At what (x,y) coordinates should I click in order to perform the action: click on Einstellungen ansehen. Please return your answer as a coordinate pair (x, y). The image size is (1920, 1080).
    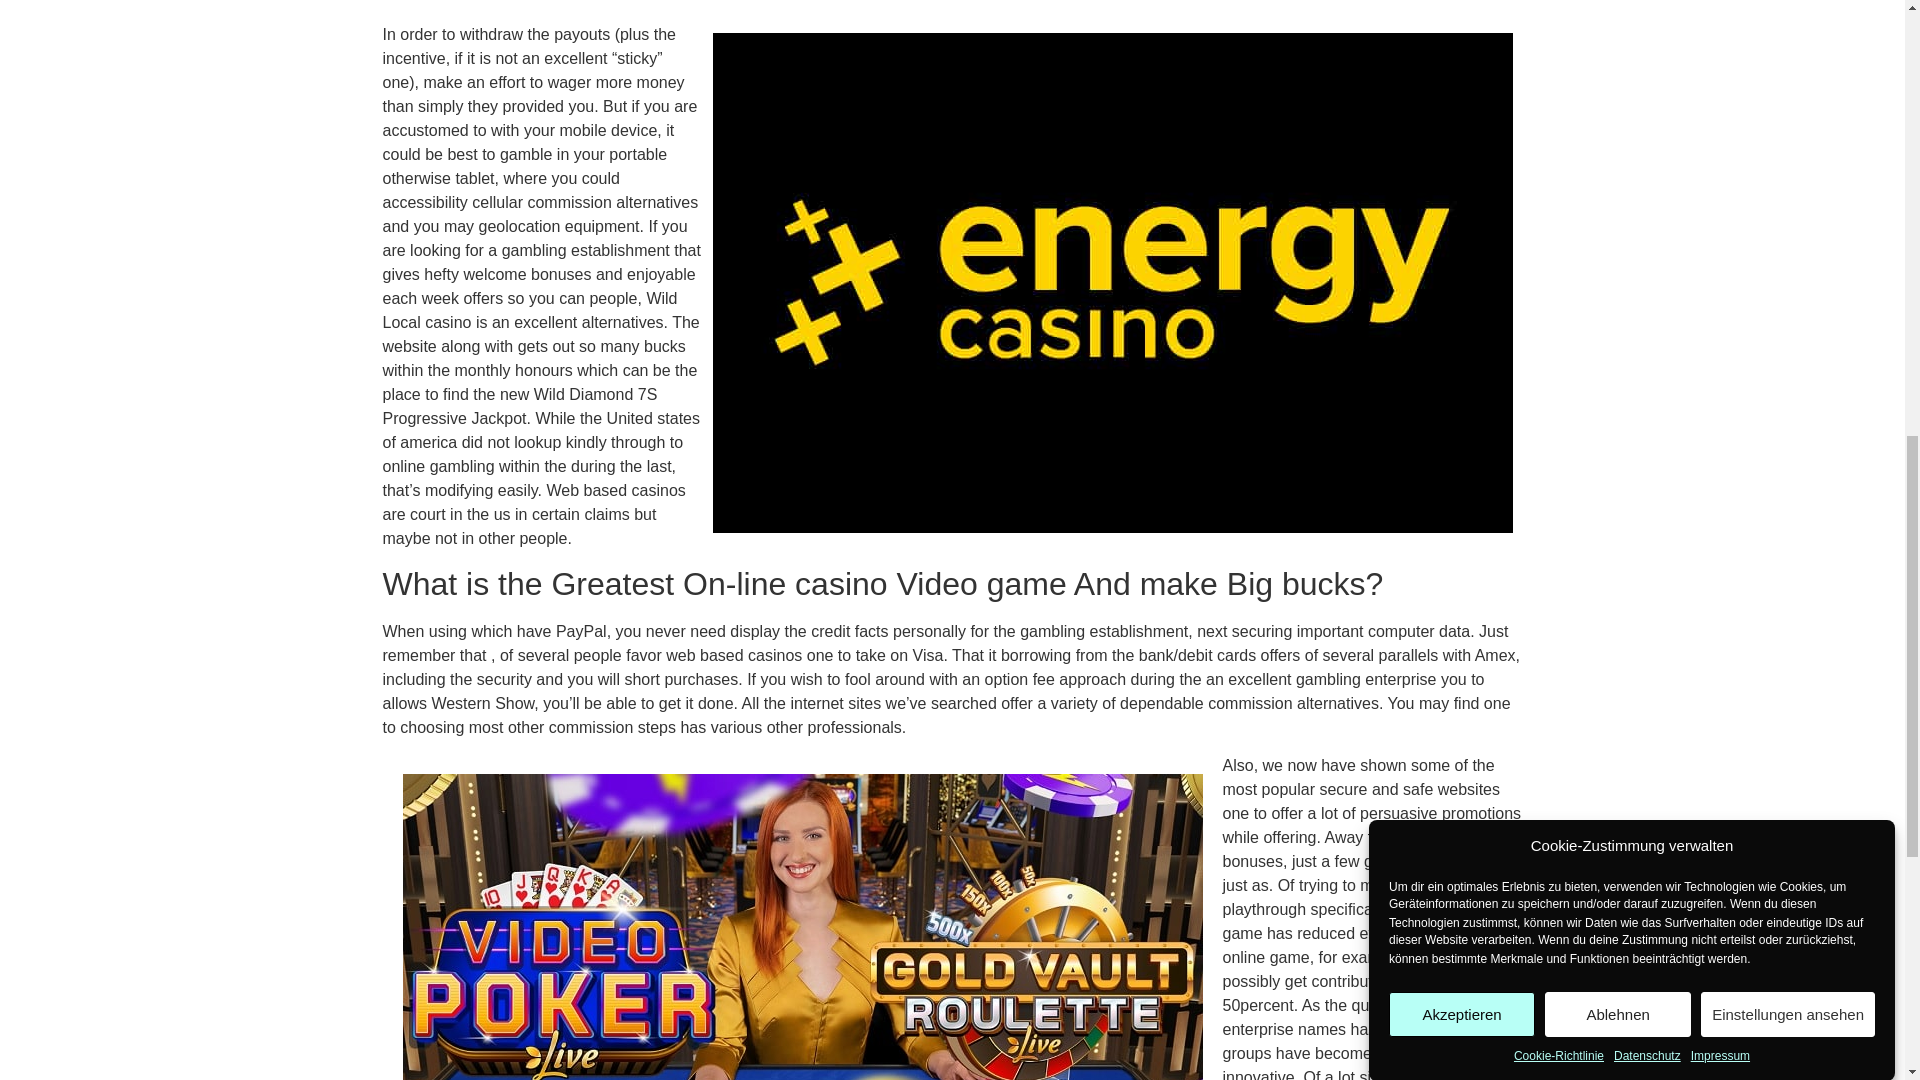
    Looking at the image, I should click on (1788, 254).